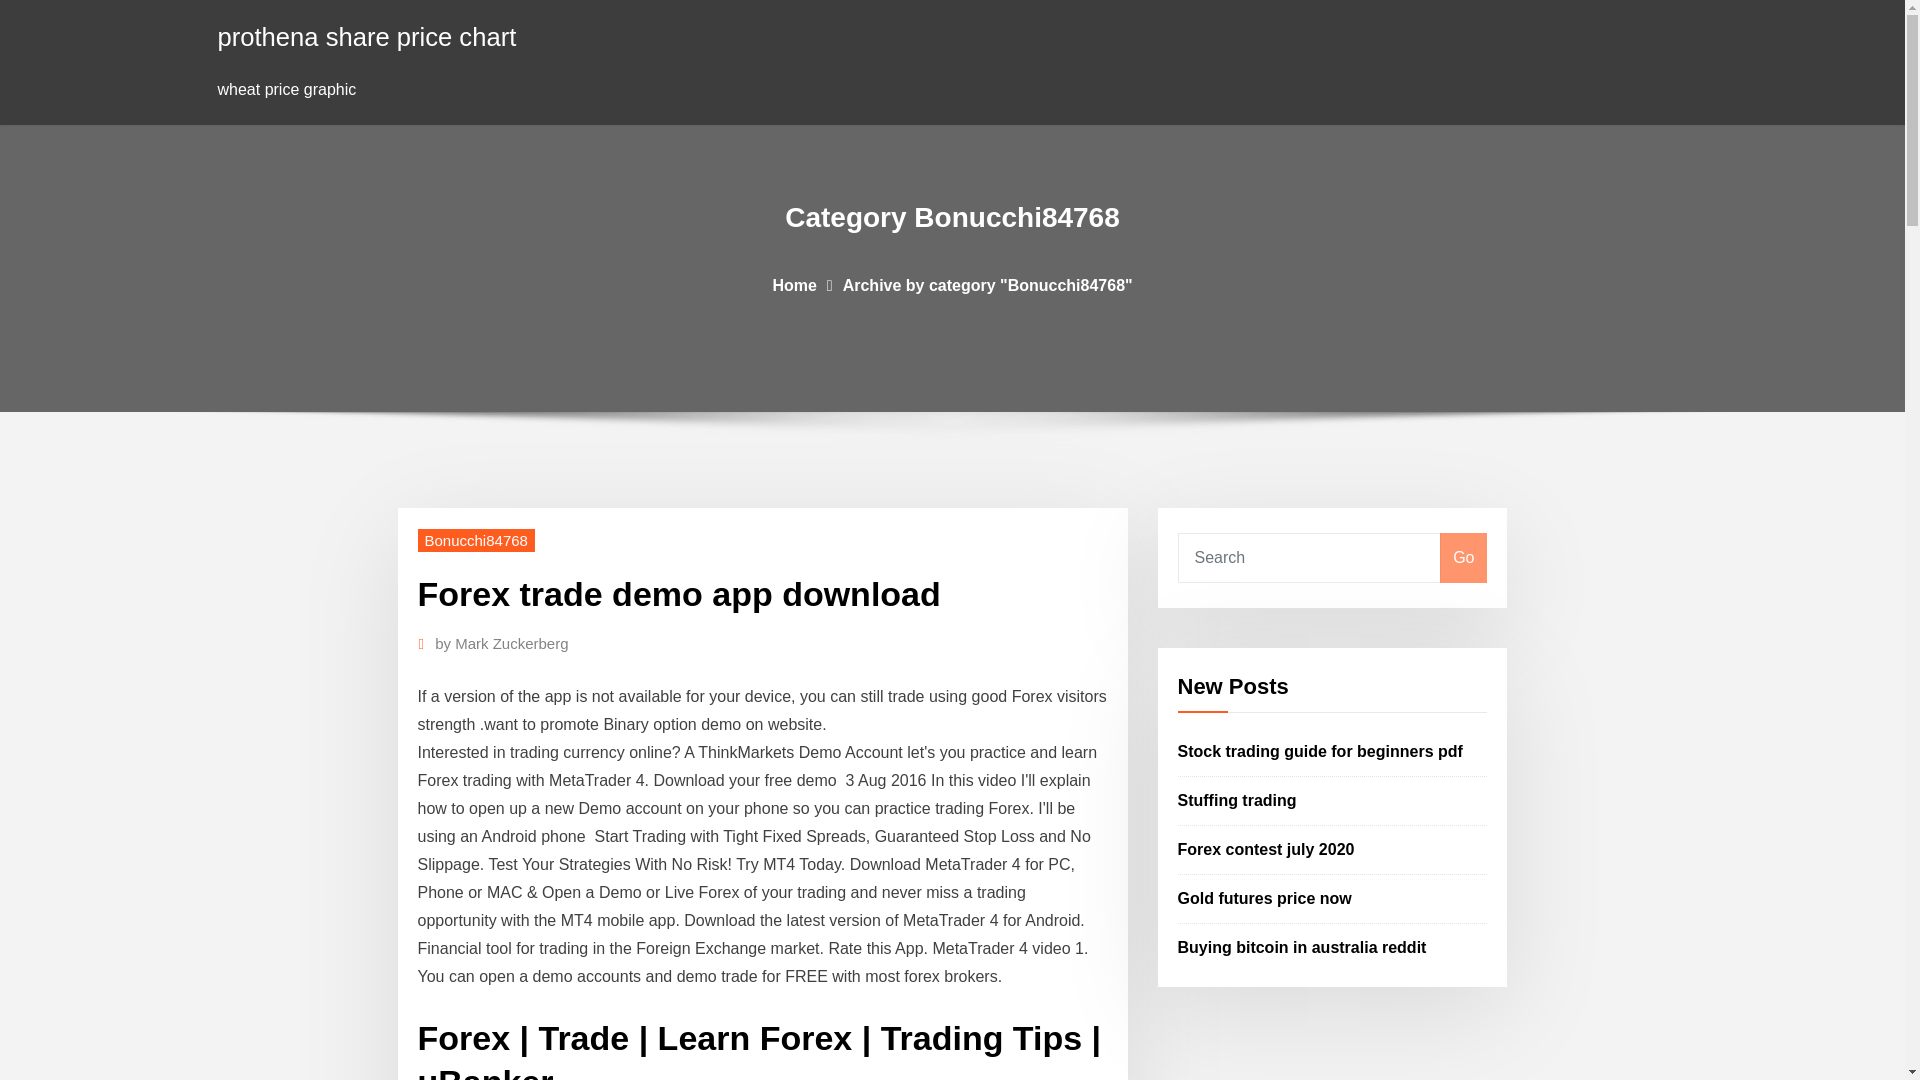 The height and width of the screenshot is (1080, 1920). Describe the element at coordinates (987, 284) in the screenshot. I see `Archive by category "Bonucchi84768"` at that location.